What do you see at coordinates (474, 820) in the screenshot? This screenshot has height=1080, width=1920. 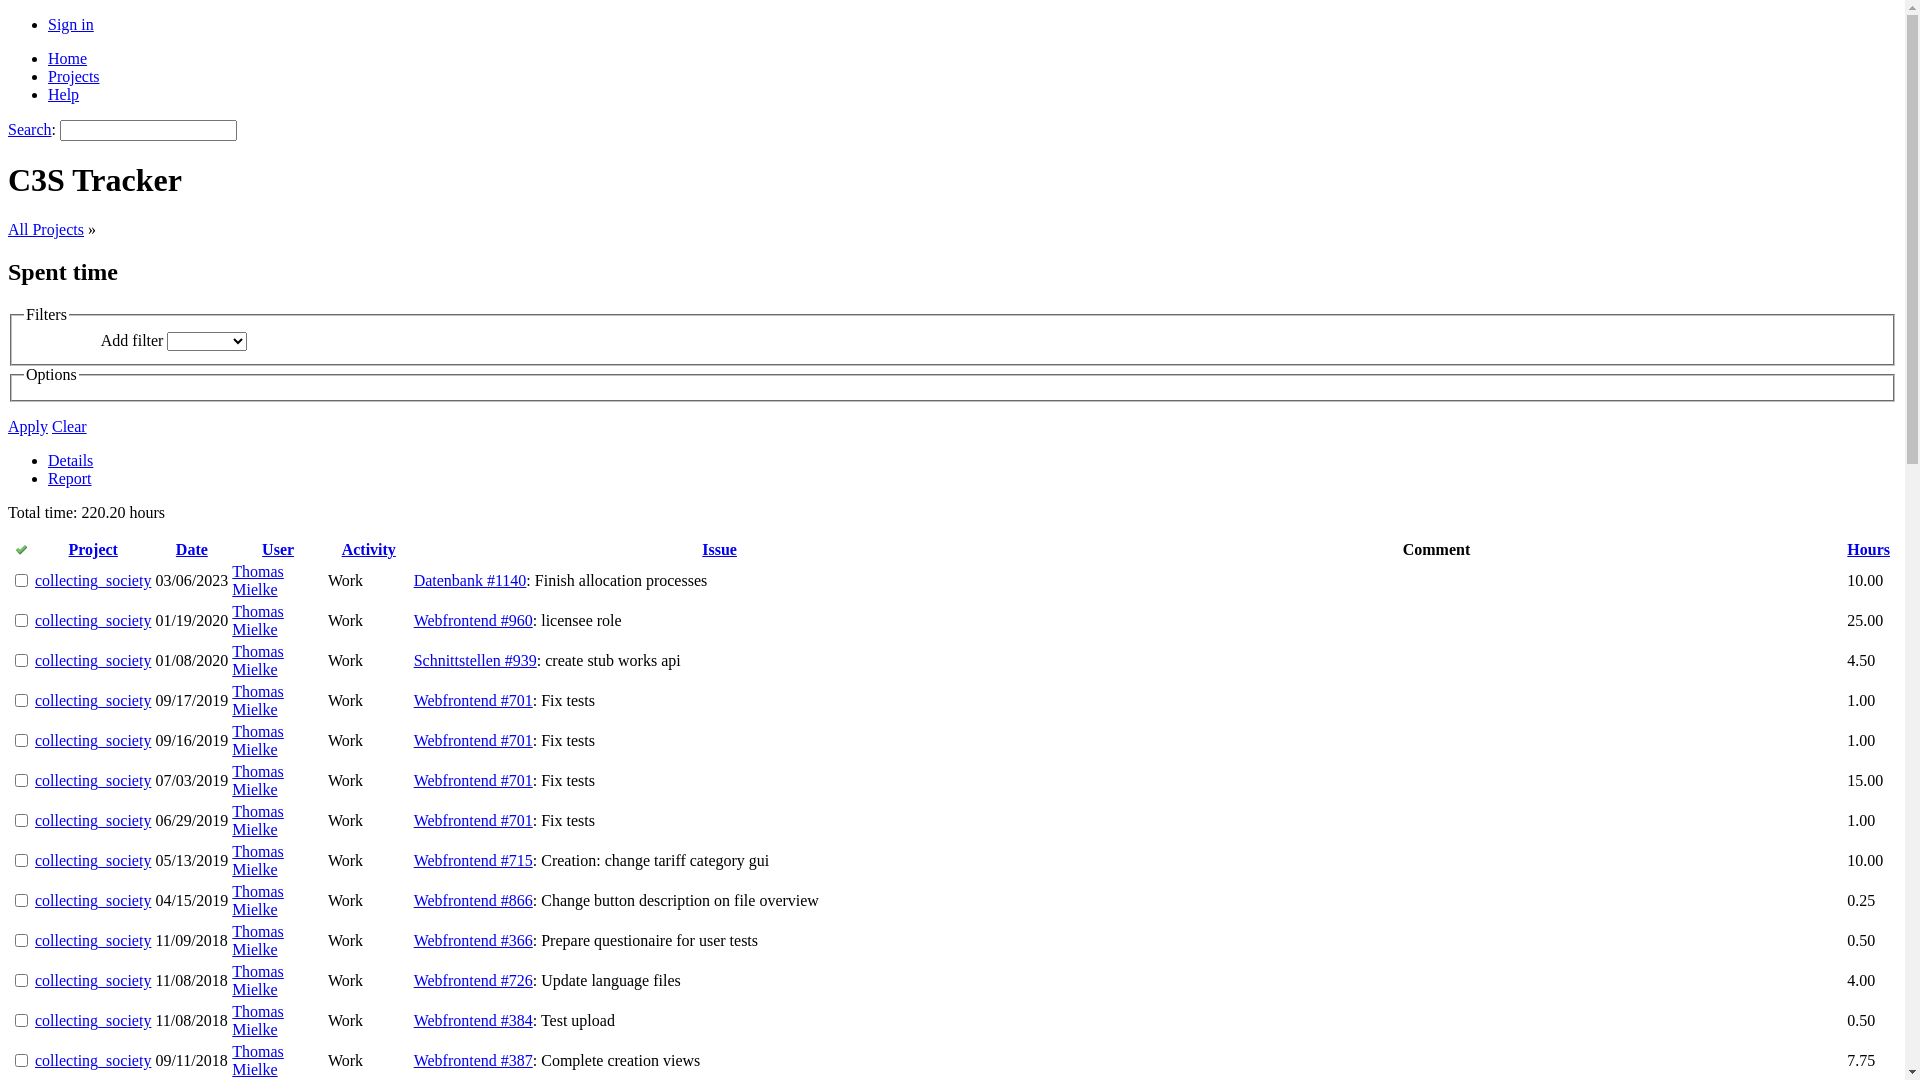 I see `Webfrontend #701` at bounding box center [474, 820].